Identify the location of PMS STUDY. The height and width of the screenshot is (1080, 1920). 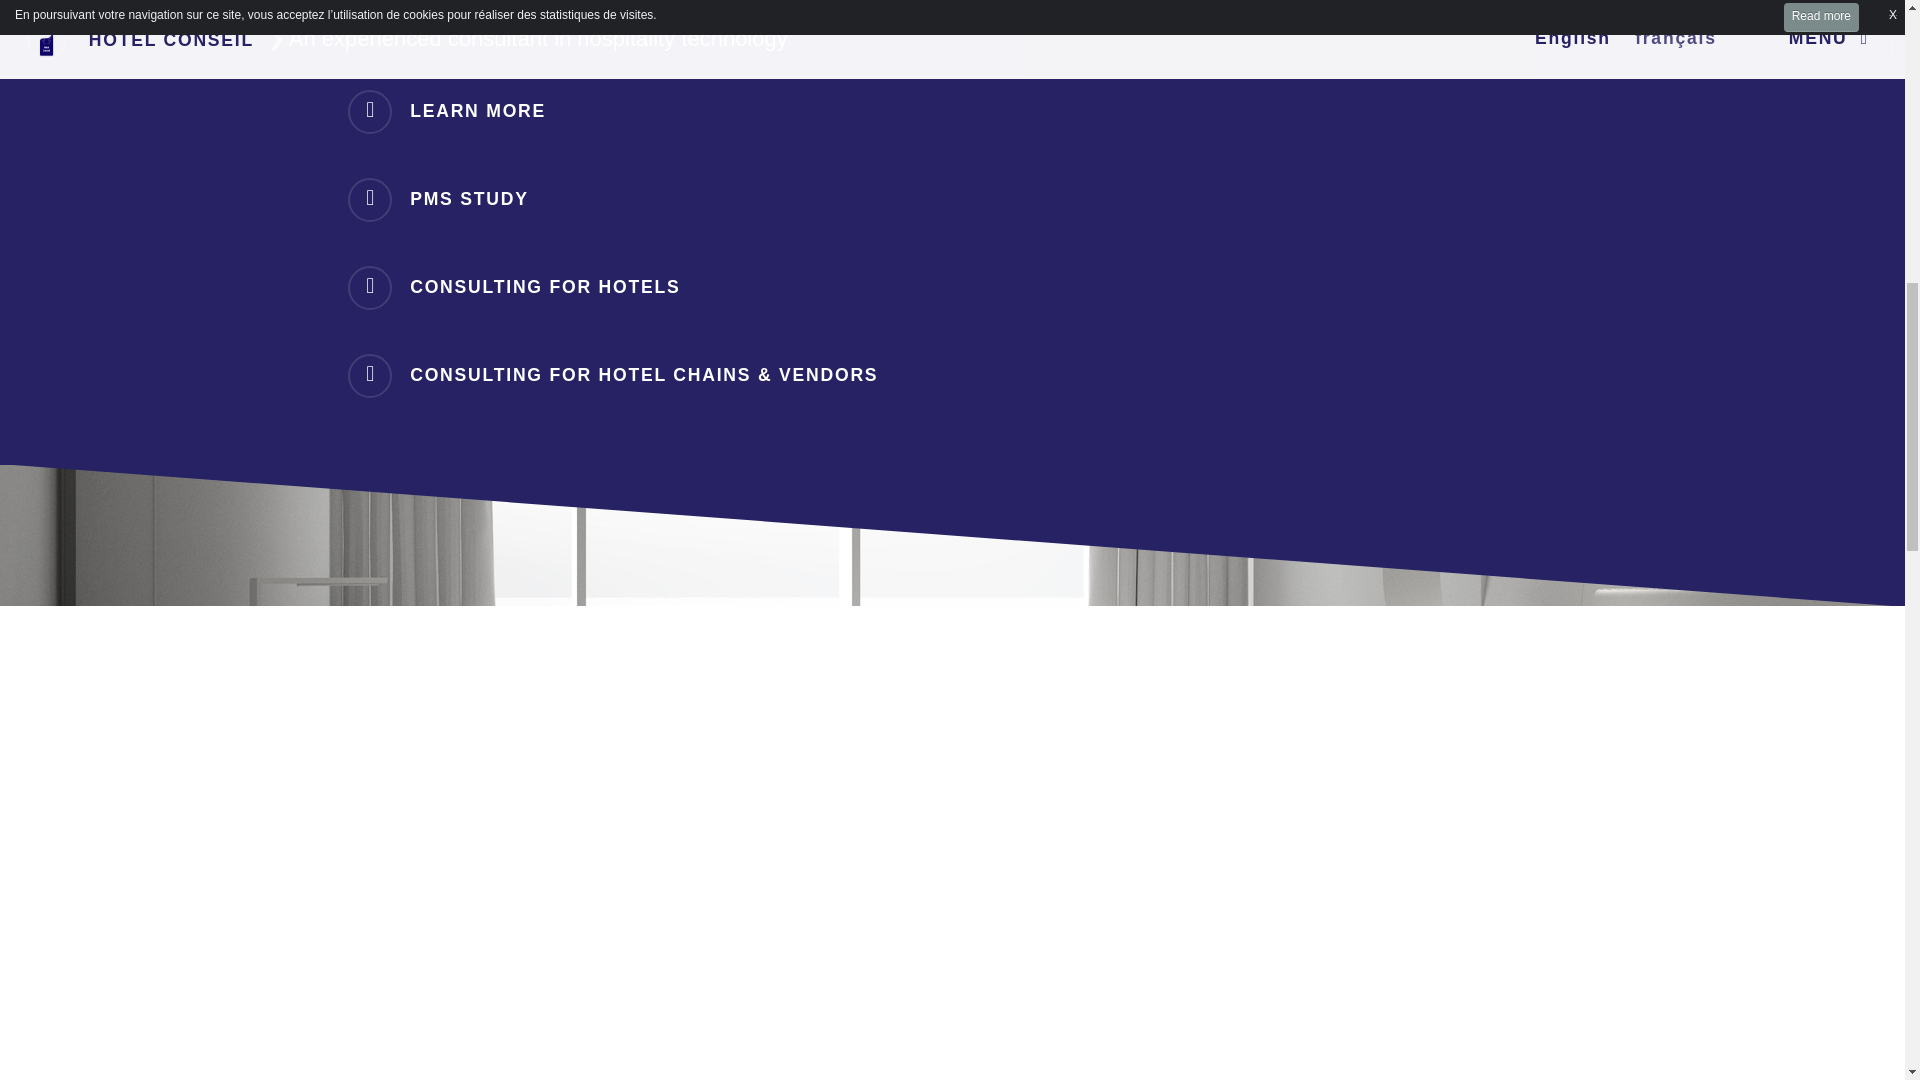
(952, 200).